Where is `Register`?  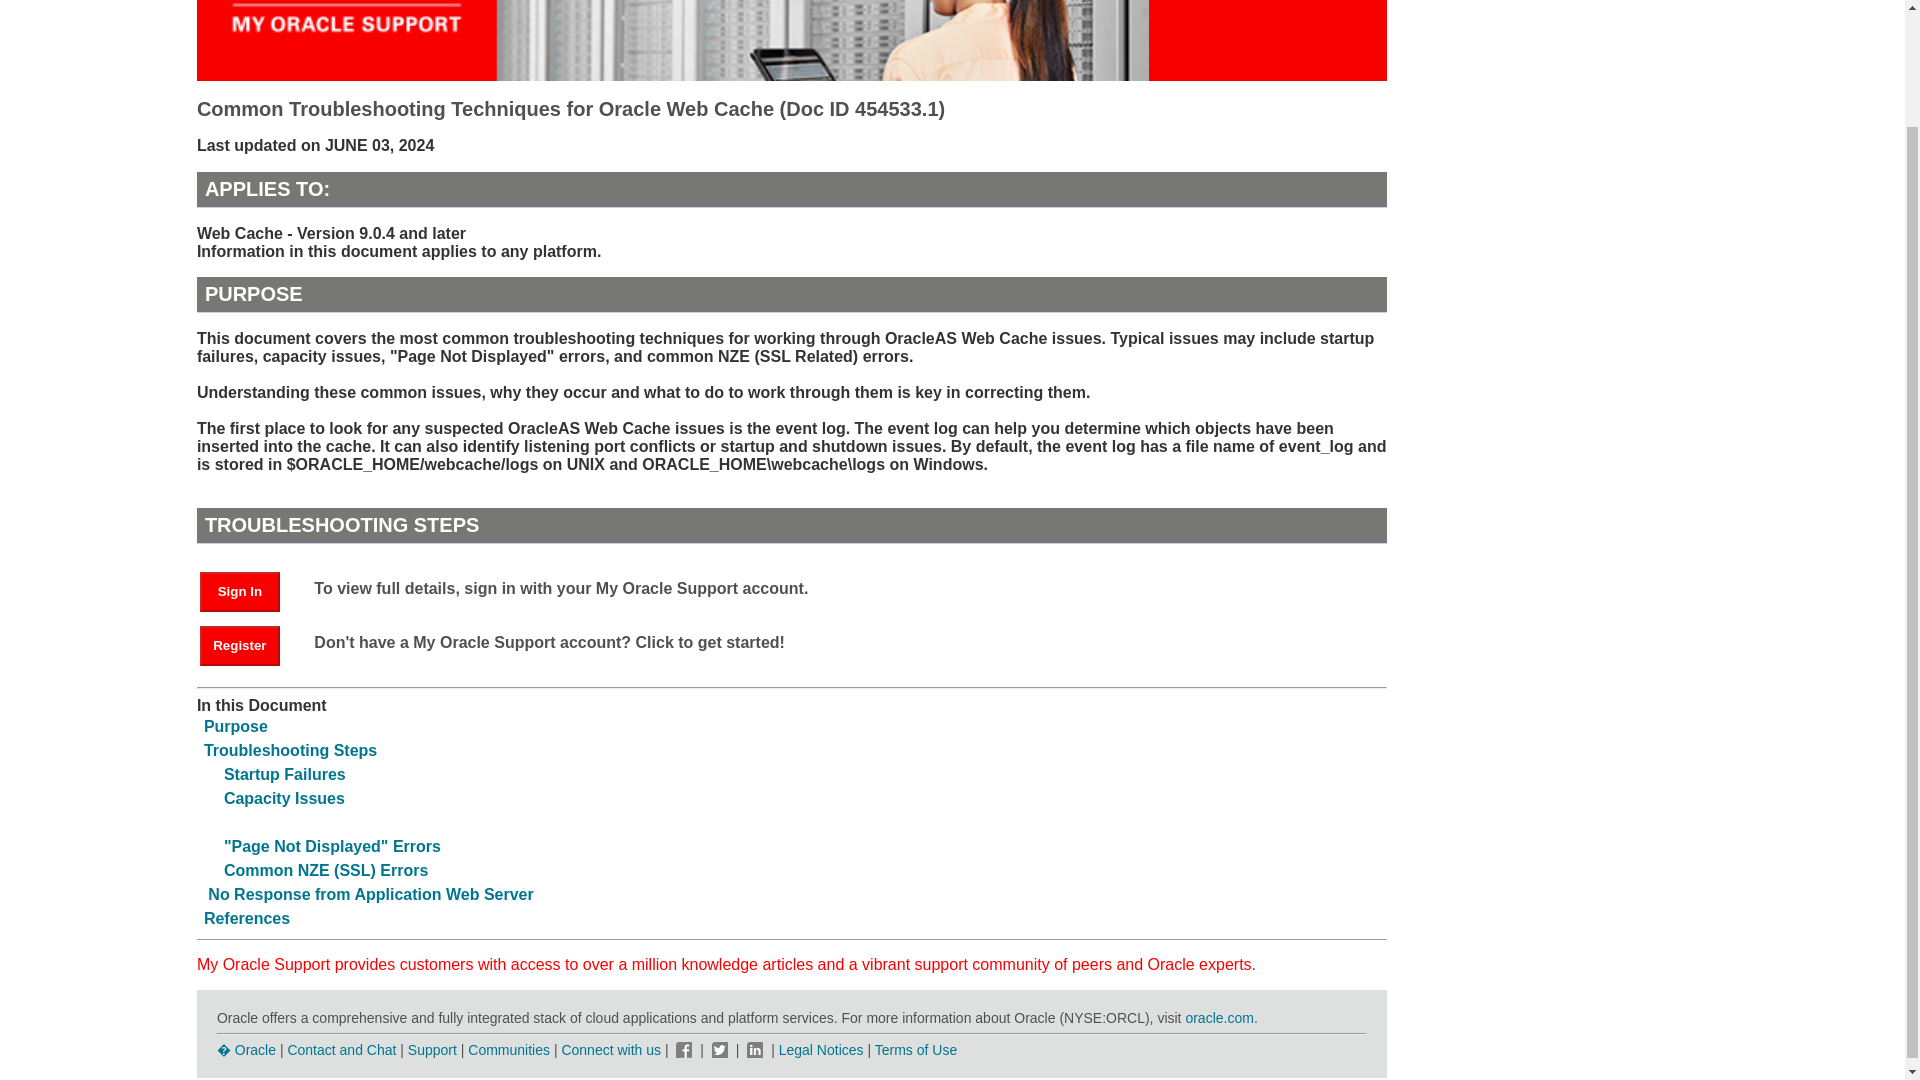
Register is located at coordinates (249, 644).